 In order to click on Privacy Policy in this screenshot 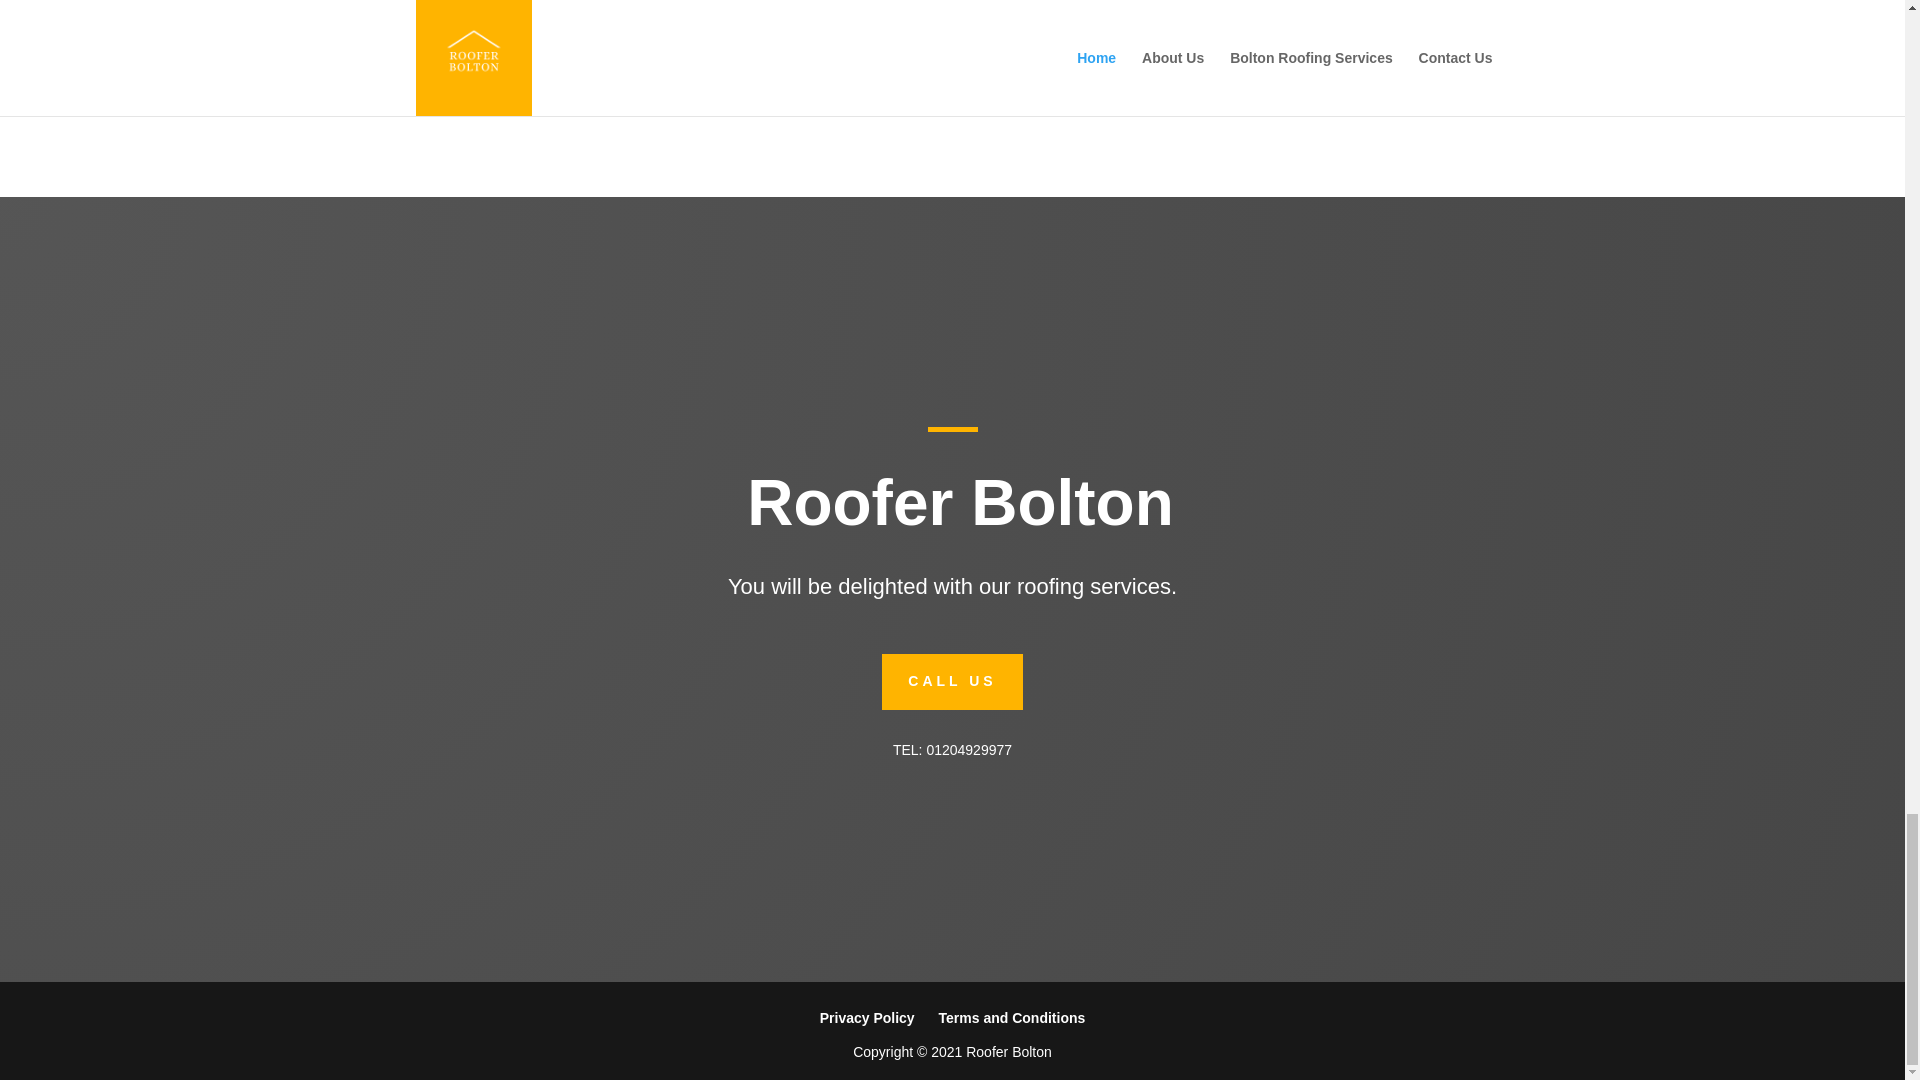, I will do `click(867, 1018)`.